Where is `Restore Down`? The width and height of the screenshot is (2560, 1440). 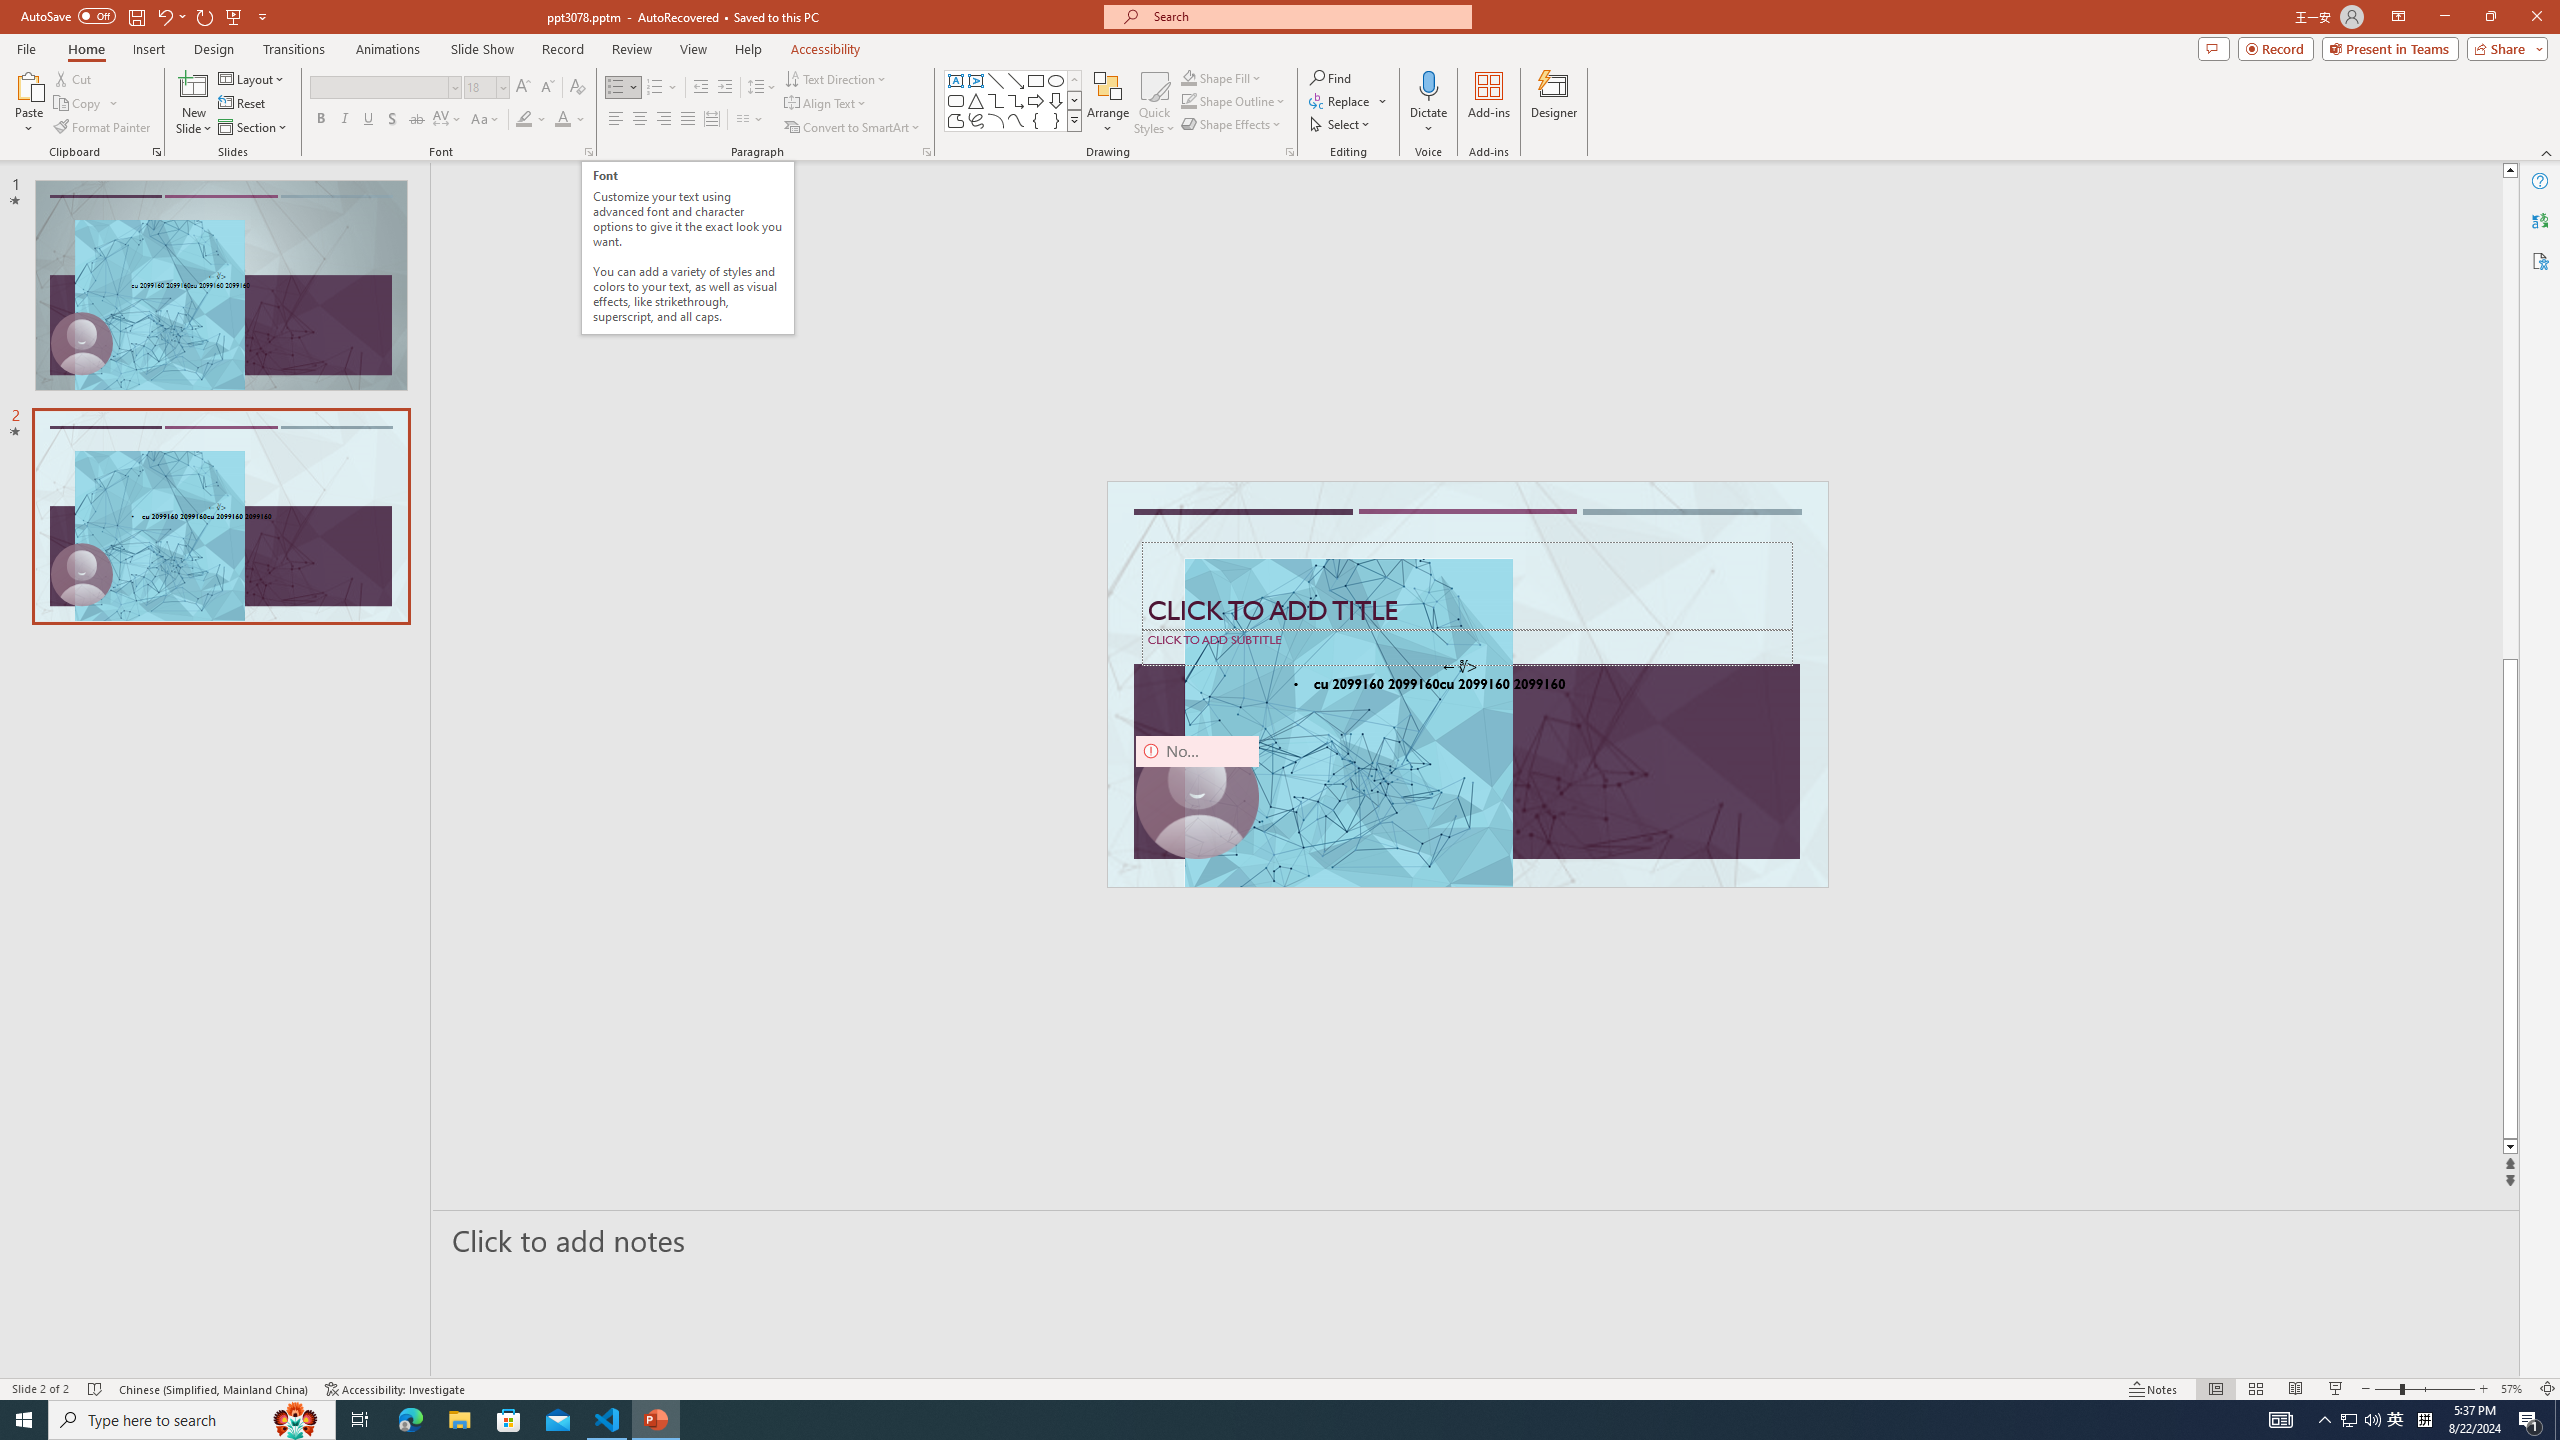
Restore Down is located at coordinates (2490, 17).